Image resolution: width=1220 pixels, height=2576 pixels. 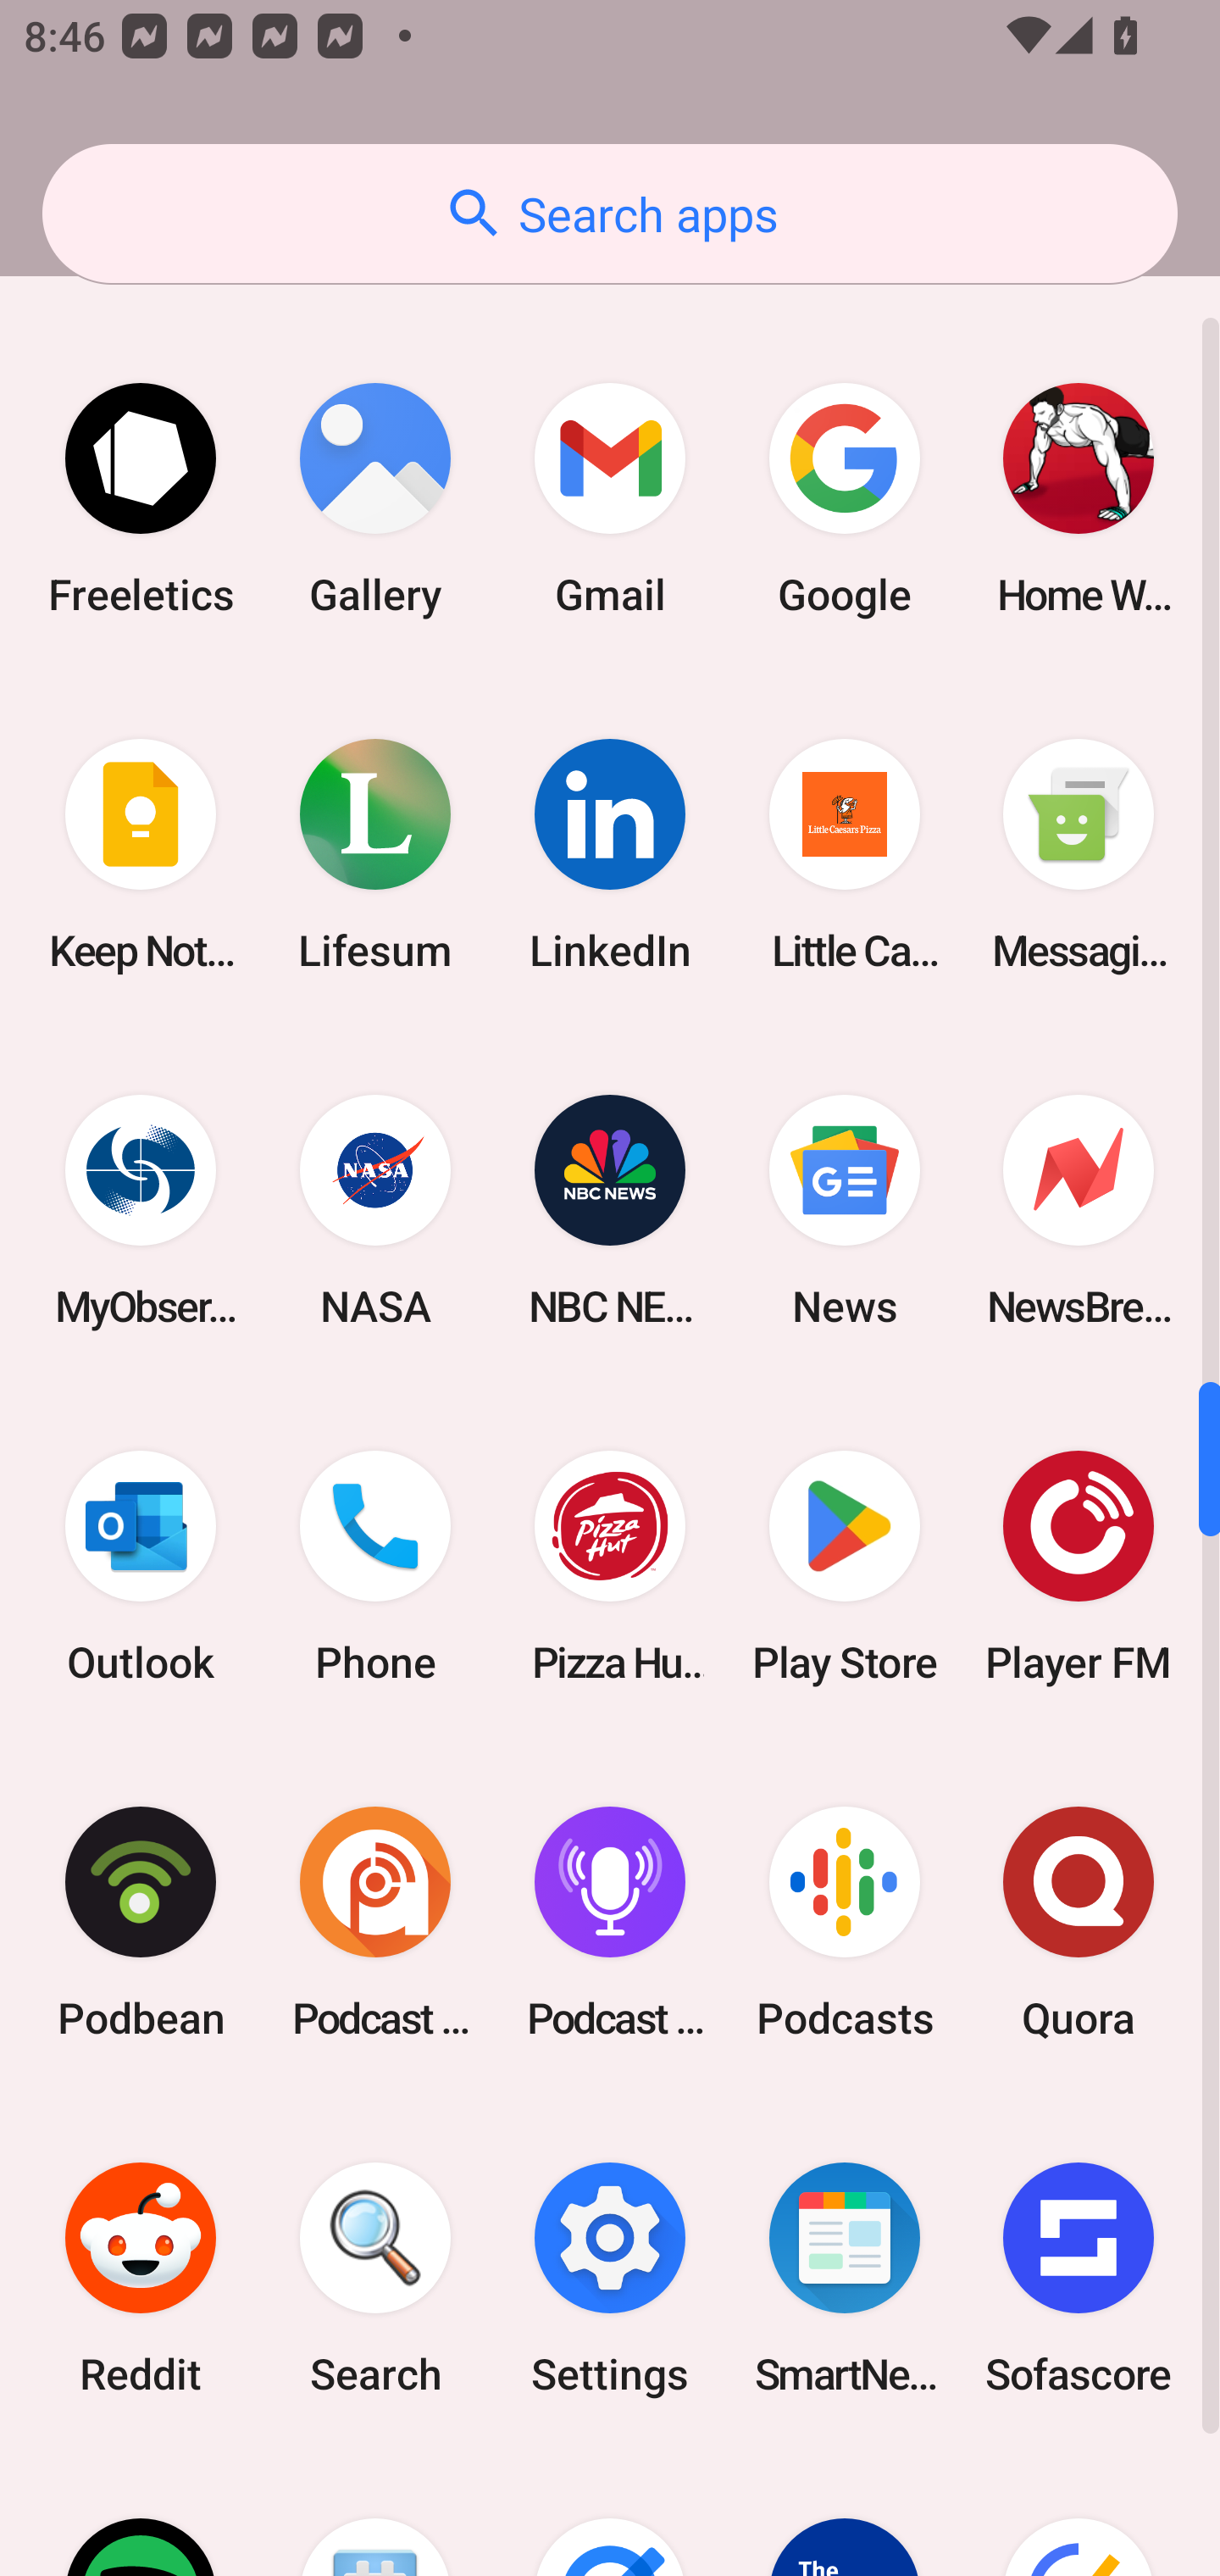 I want to click on Sofascore, so click(x=1079, y=2278).